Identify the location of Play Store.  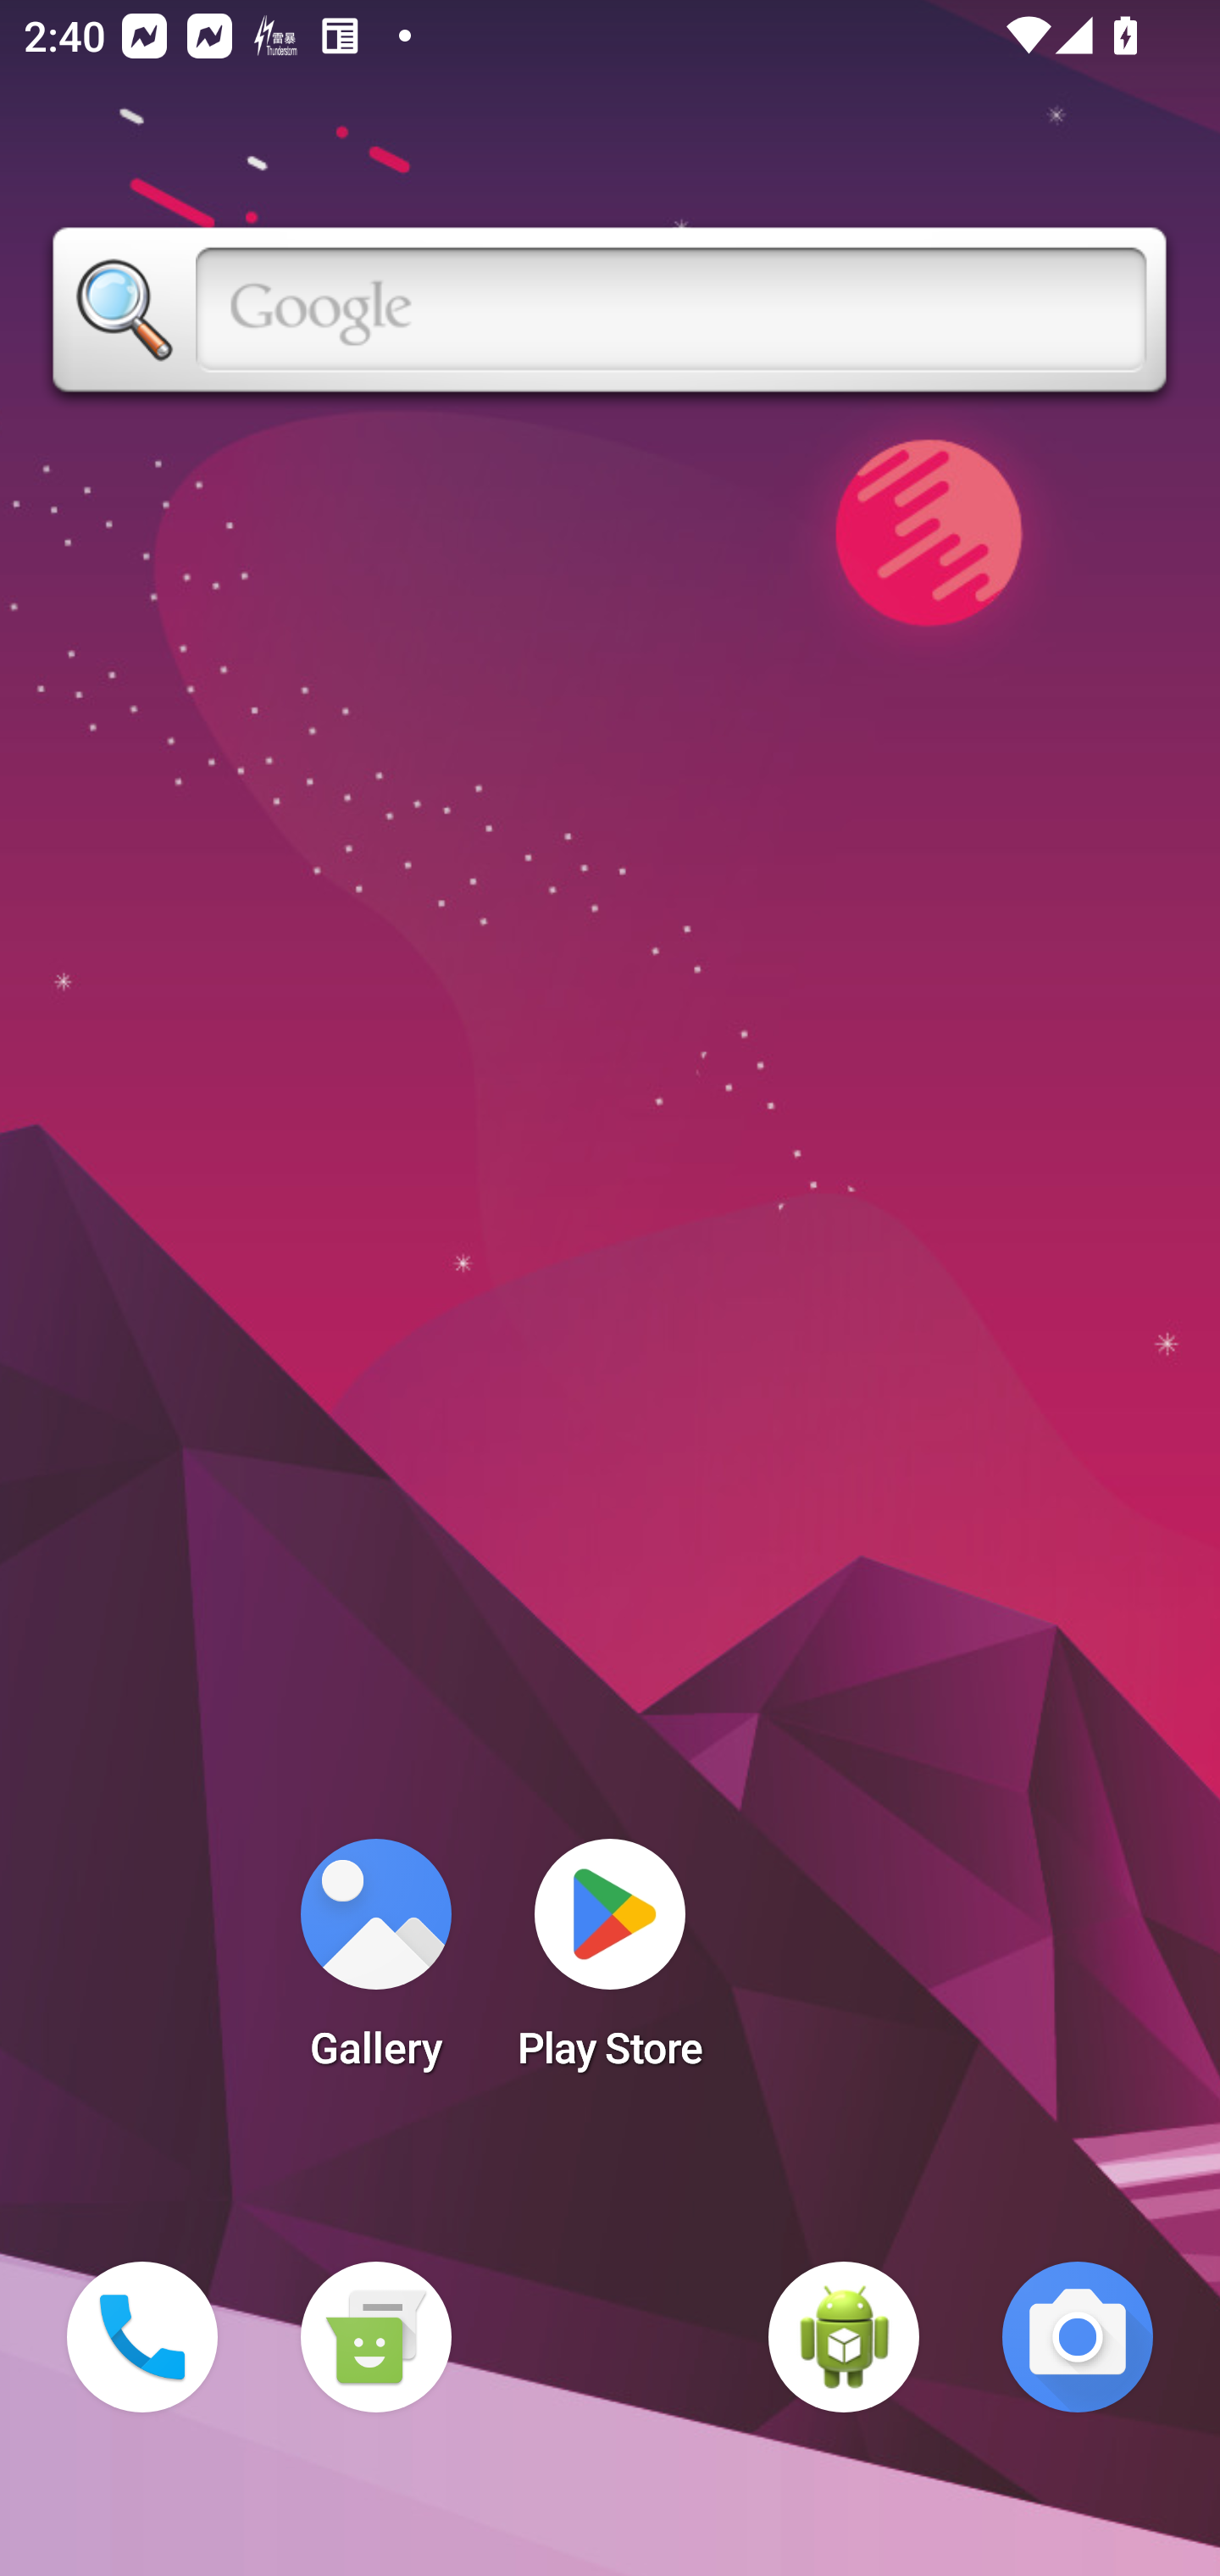
(610, 1964).